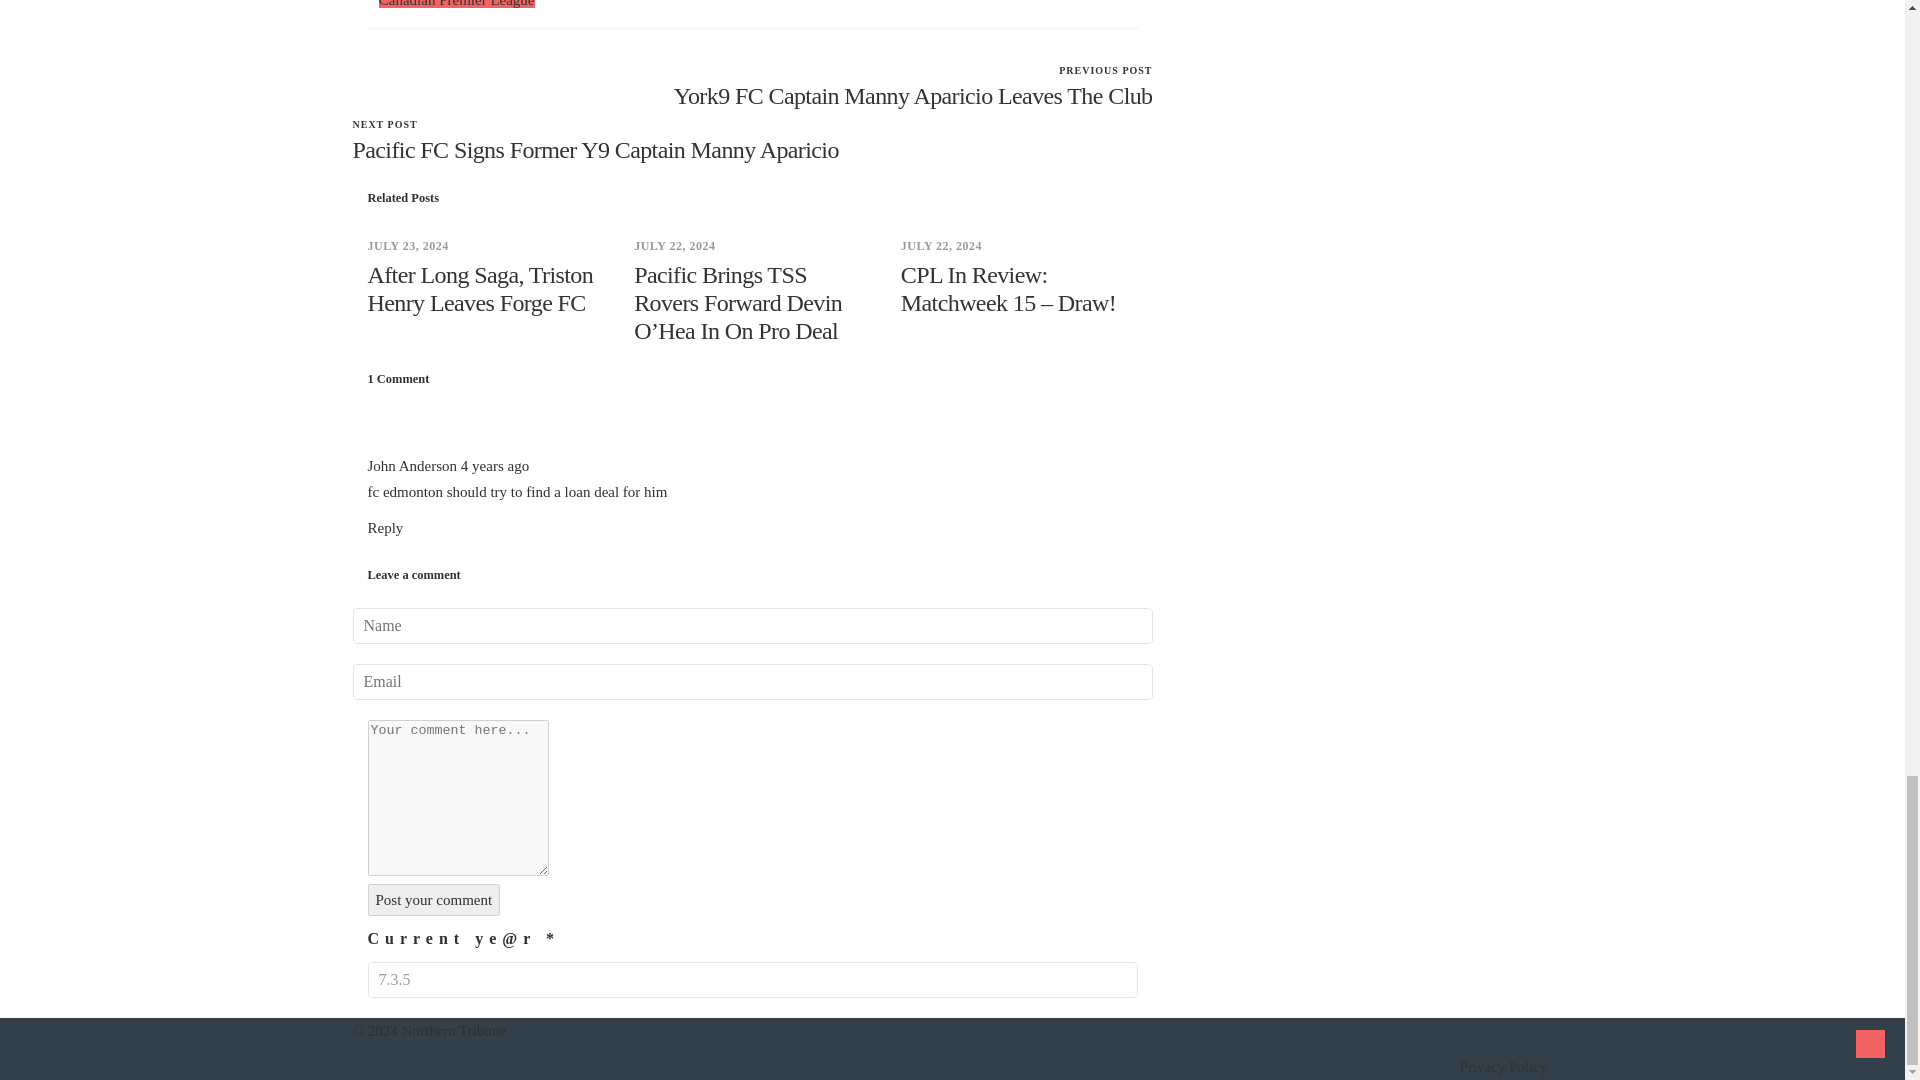 The width and height of the screenshot is (1920, 1080). What do you see at coordinates (456, 4) in the screenshot?
I see `Canadian Premier League` at bounding box center [456, 4].